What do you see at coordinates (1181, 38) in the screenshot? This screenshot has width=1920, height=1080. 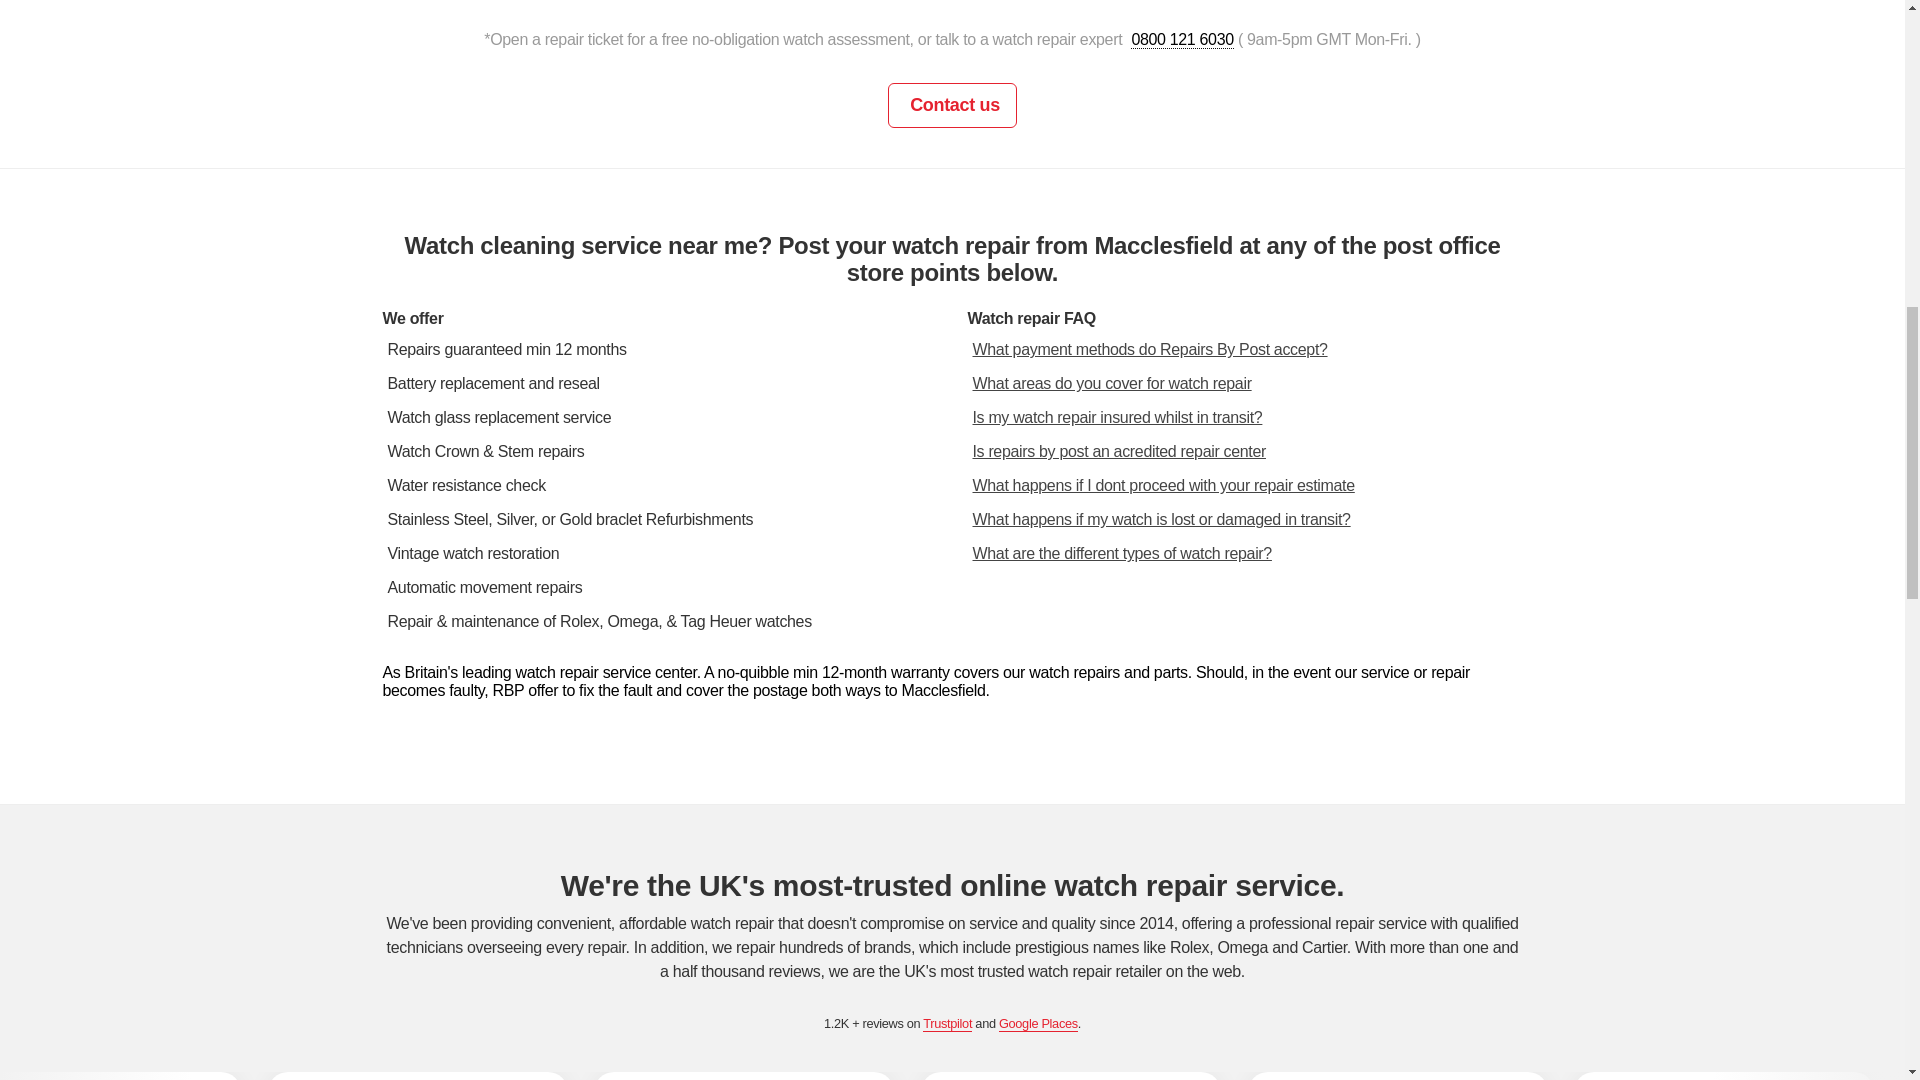 I see `0800 121 6030` at bounding box center [1181, 38].